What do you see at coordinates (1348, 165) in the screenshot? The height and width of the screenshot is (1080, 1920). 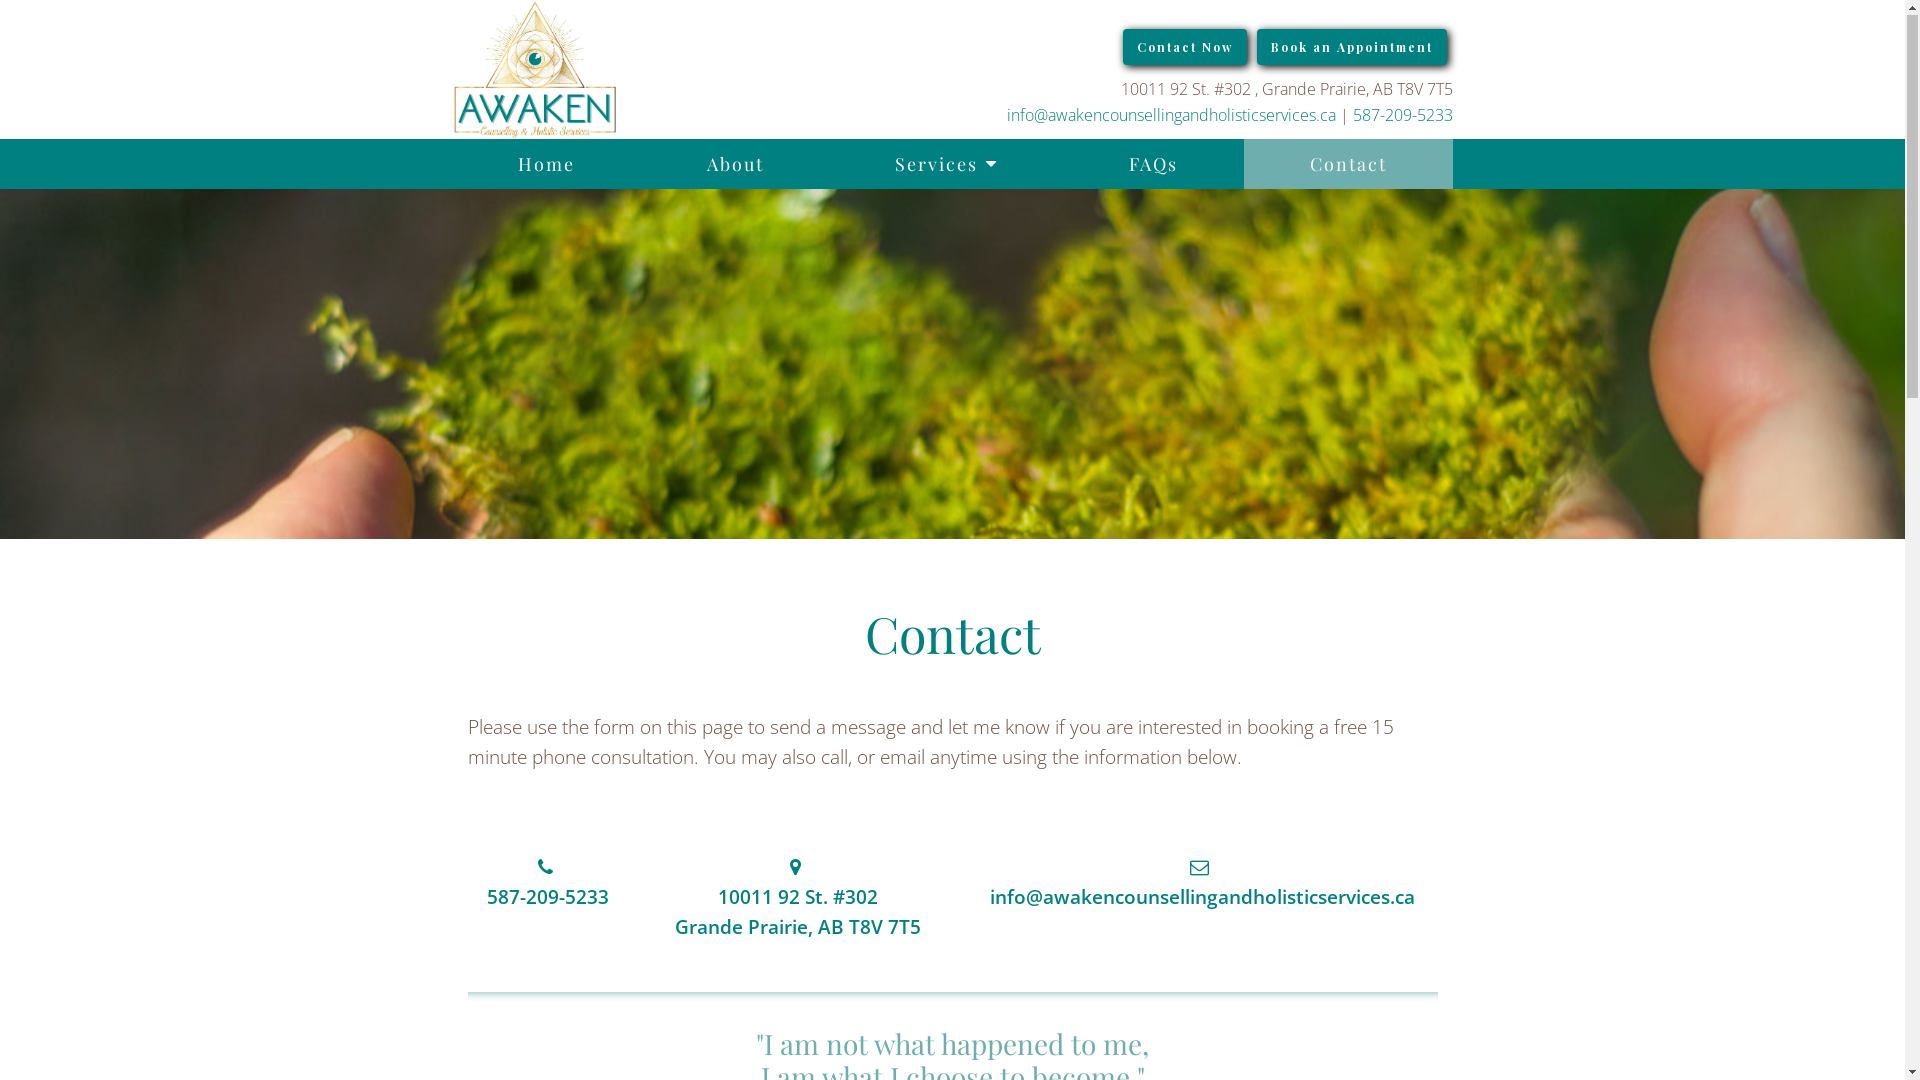 I see `Contact` at bounding box center [1348, 165].